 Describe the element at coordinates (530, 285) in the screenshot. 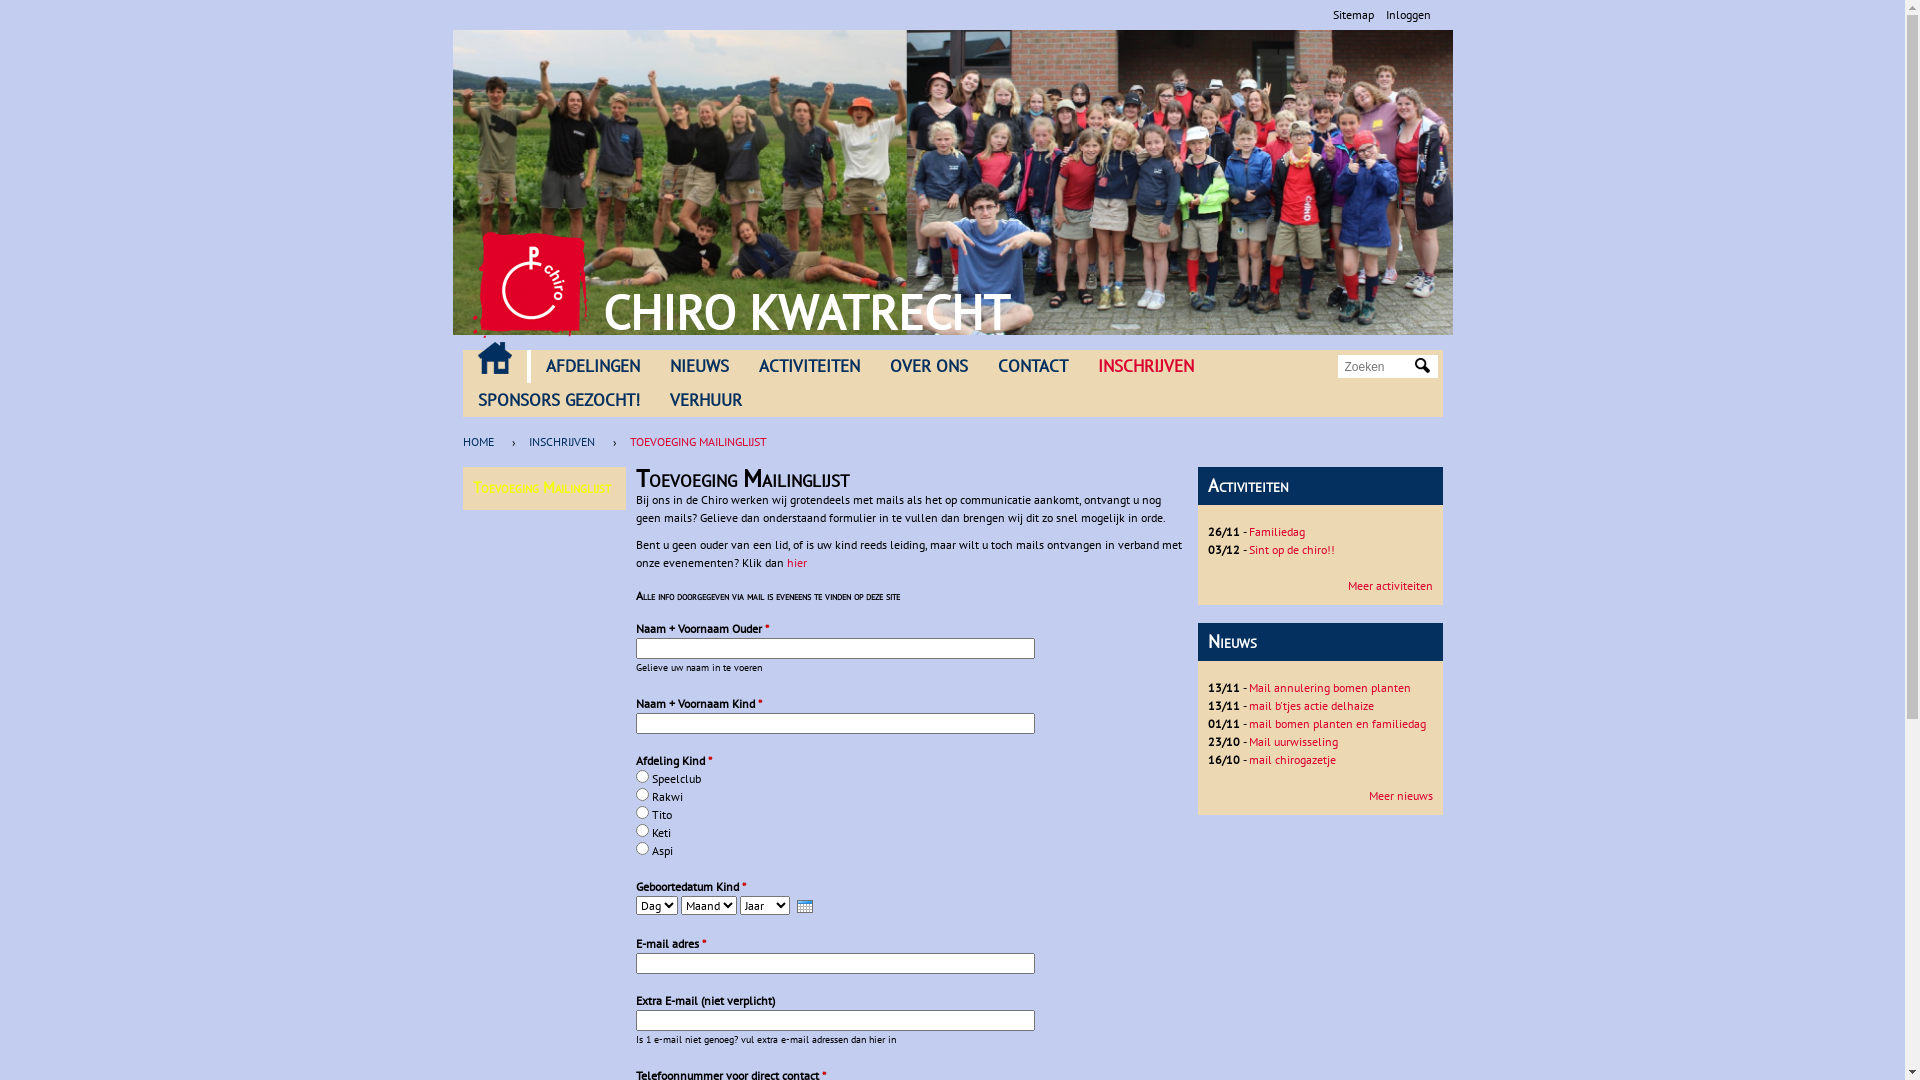

I see `Home` at that location.